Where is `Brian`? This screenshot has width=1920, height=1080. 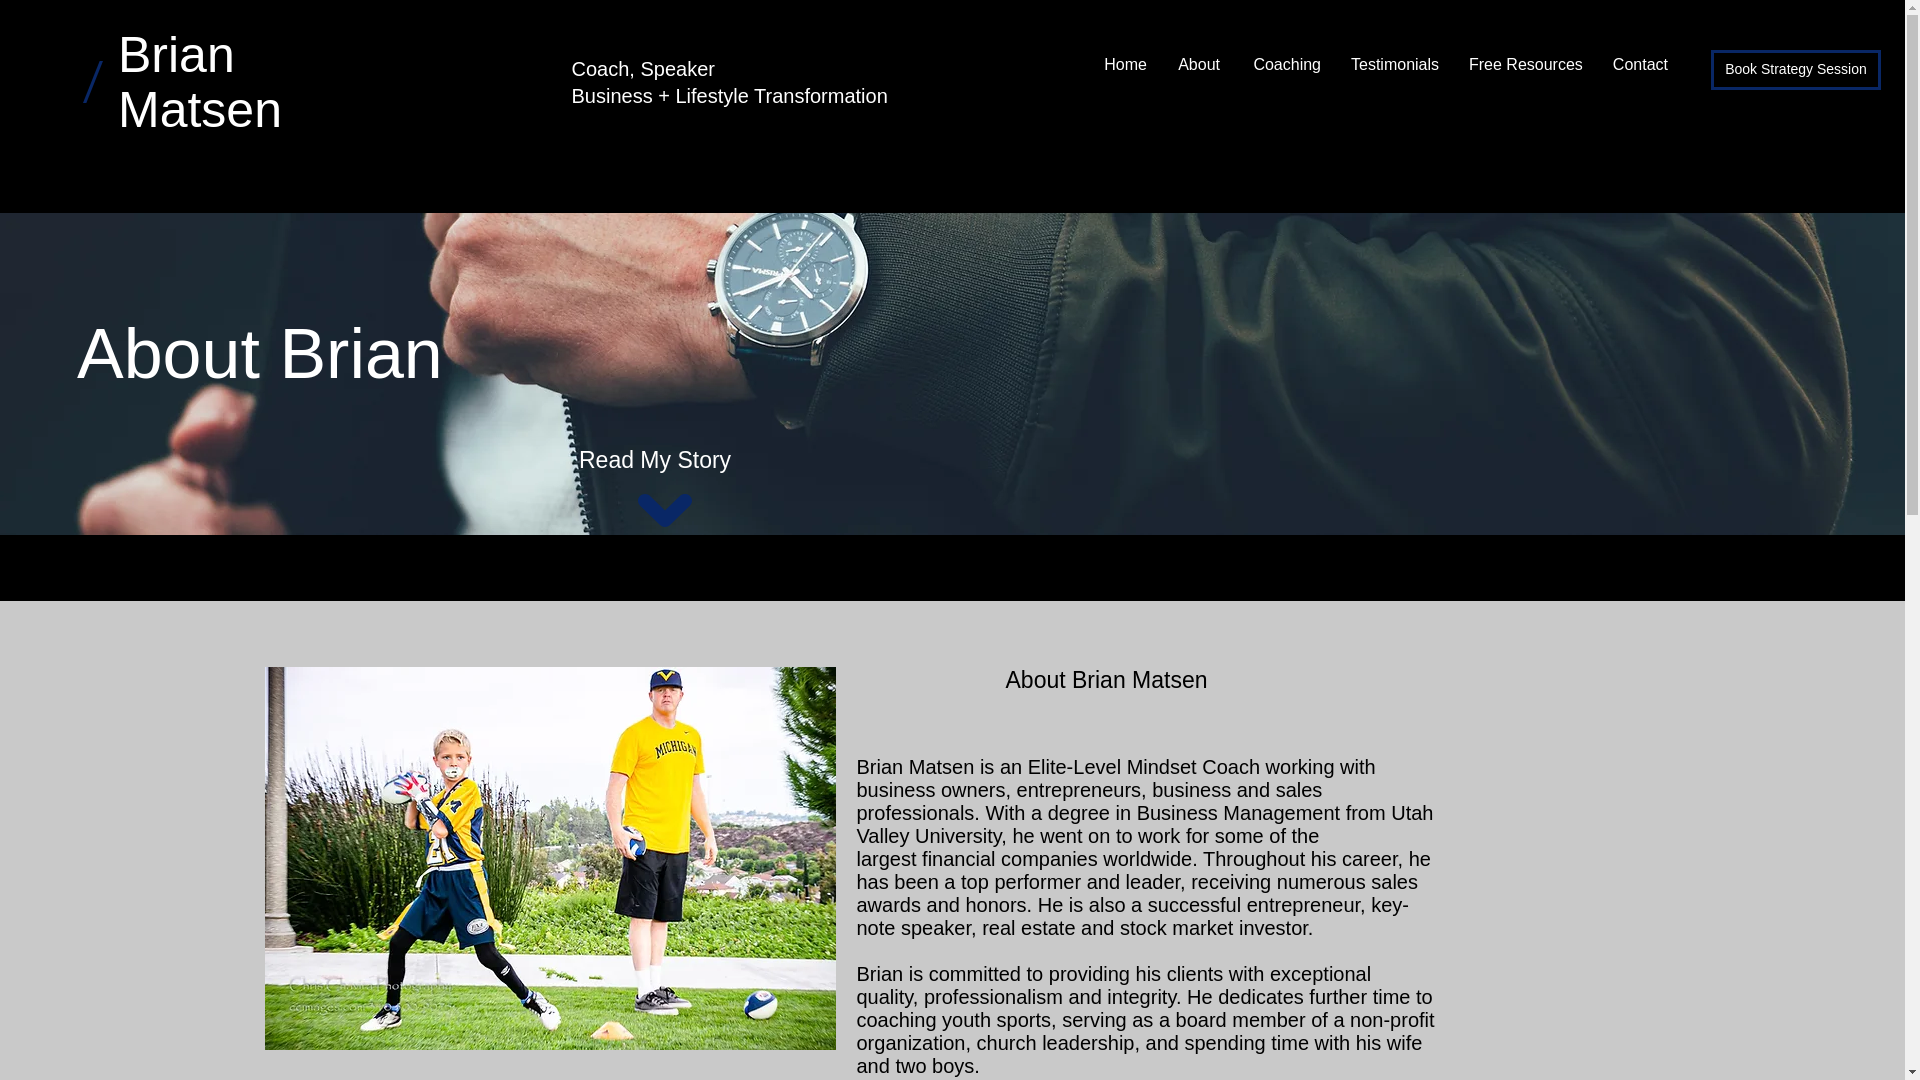 Brian is located at coordinates (176, 55).